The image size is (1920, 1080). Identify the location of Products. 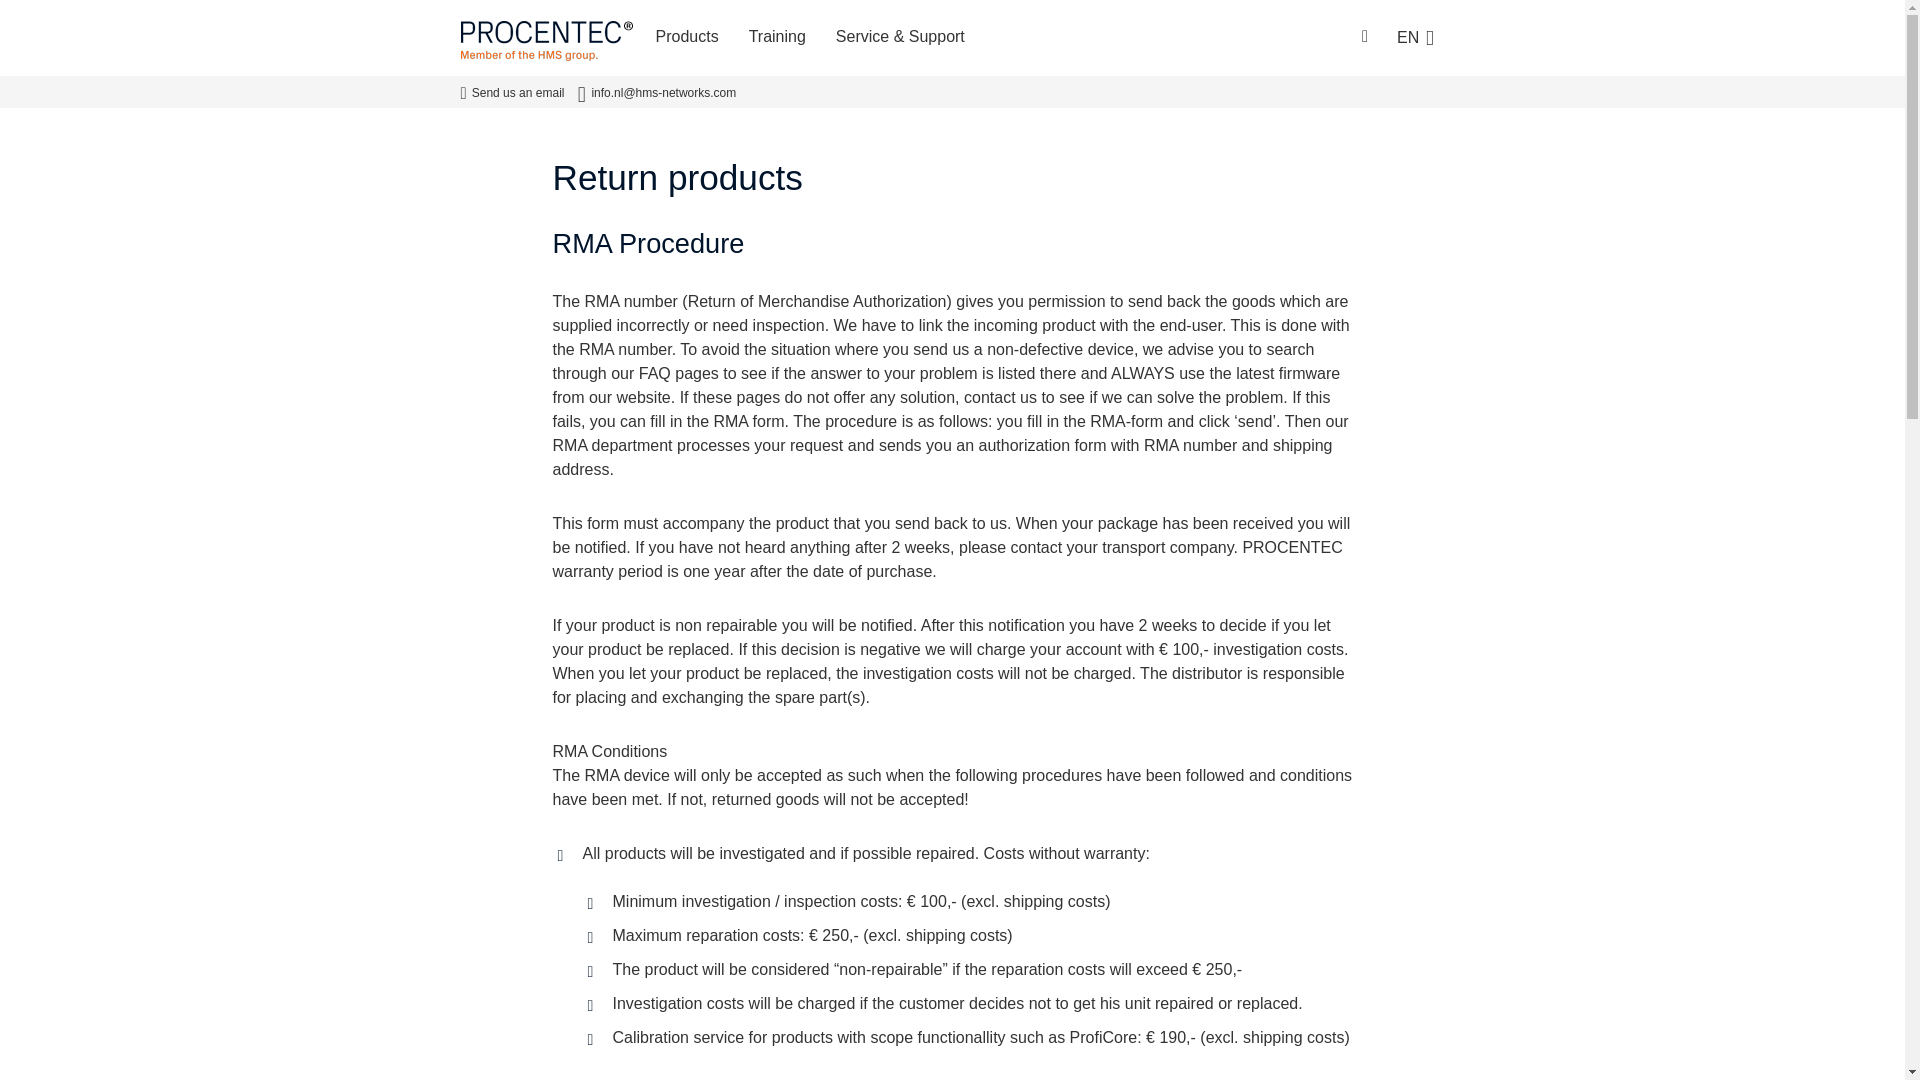
(686, 38).